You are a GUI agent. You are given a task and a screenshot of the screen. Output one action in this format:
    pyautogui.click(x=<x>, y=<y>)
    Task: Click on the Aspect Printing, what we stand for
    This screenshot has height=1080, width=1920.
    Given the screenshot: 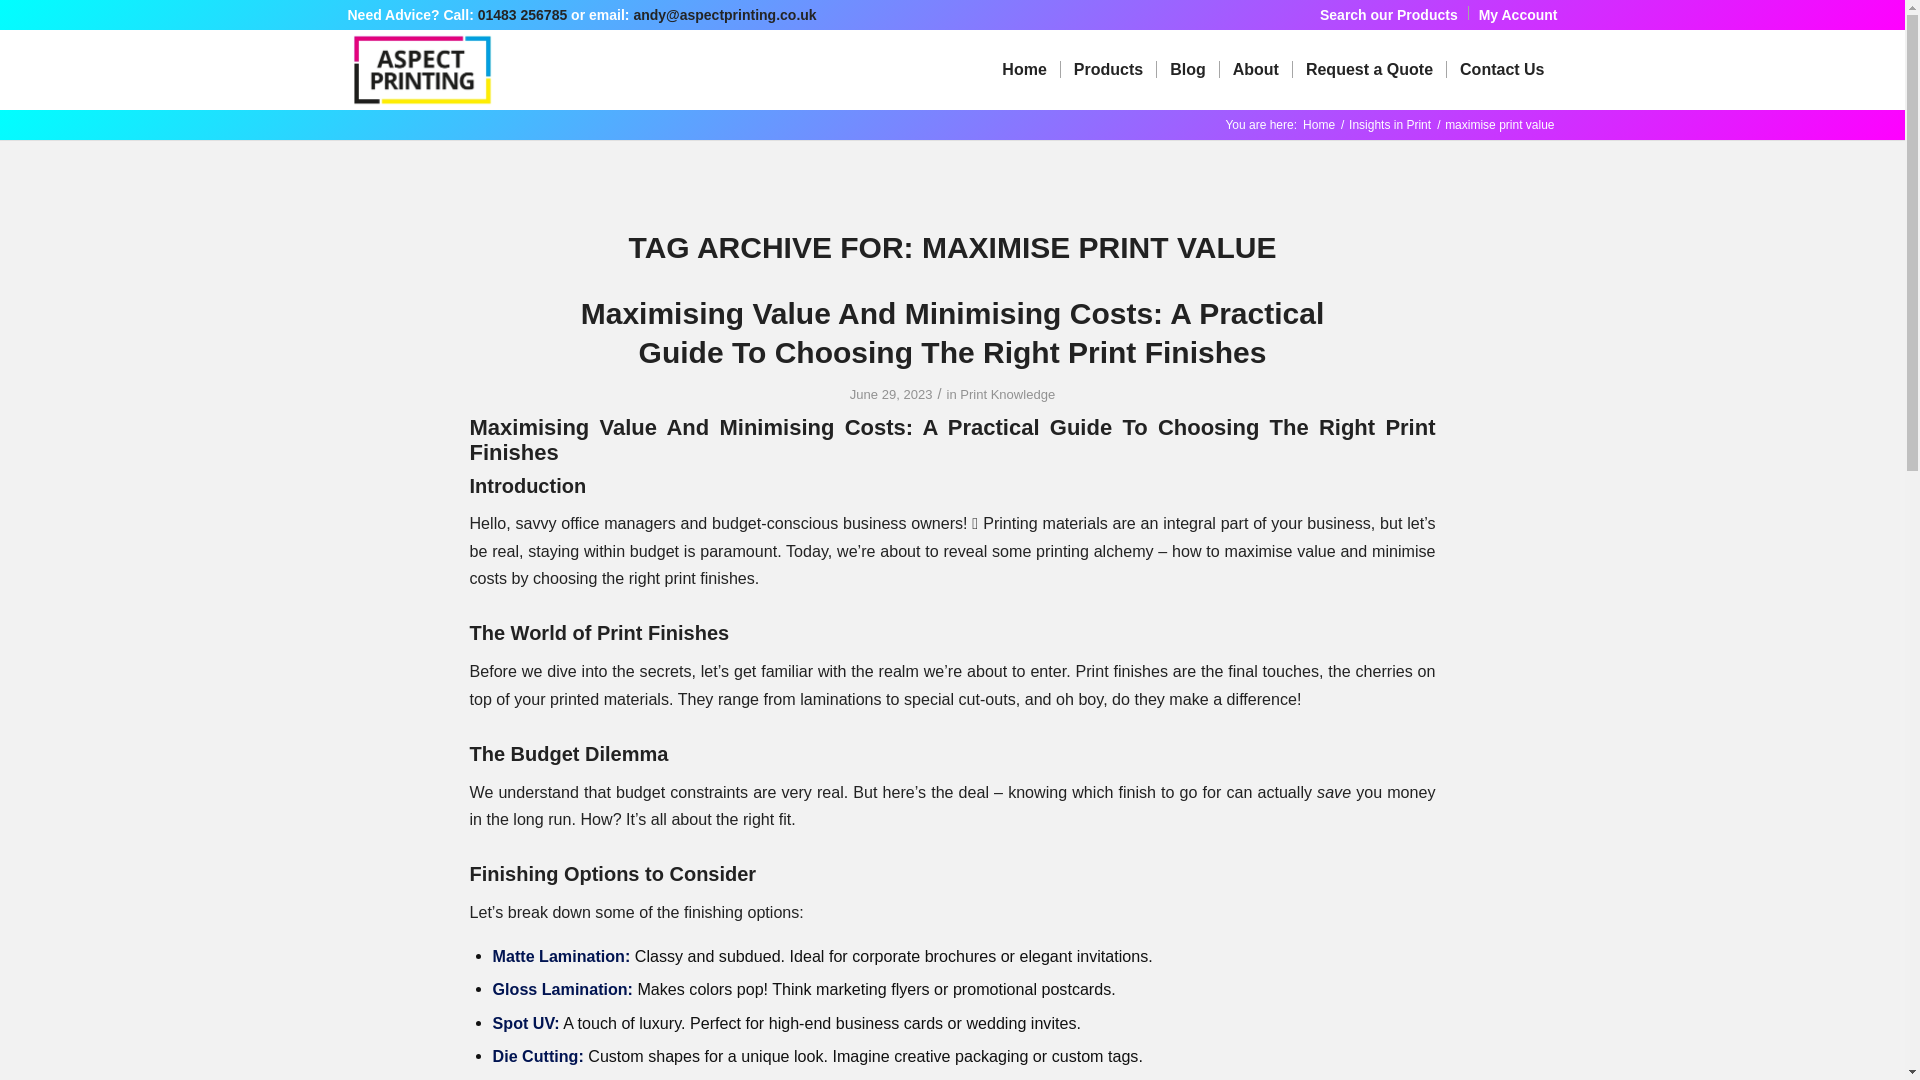 What is the action you would take?
    pyautogui.click(x=1256, y=70)
    